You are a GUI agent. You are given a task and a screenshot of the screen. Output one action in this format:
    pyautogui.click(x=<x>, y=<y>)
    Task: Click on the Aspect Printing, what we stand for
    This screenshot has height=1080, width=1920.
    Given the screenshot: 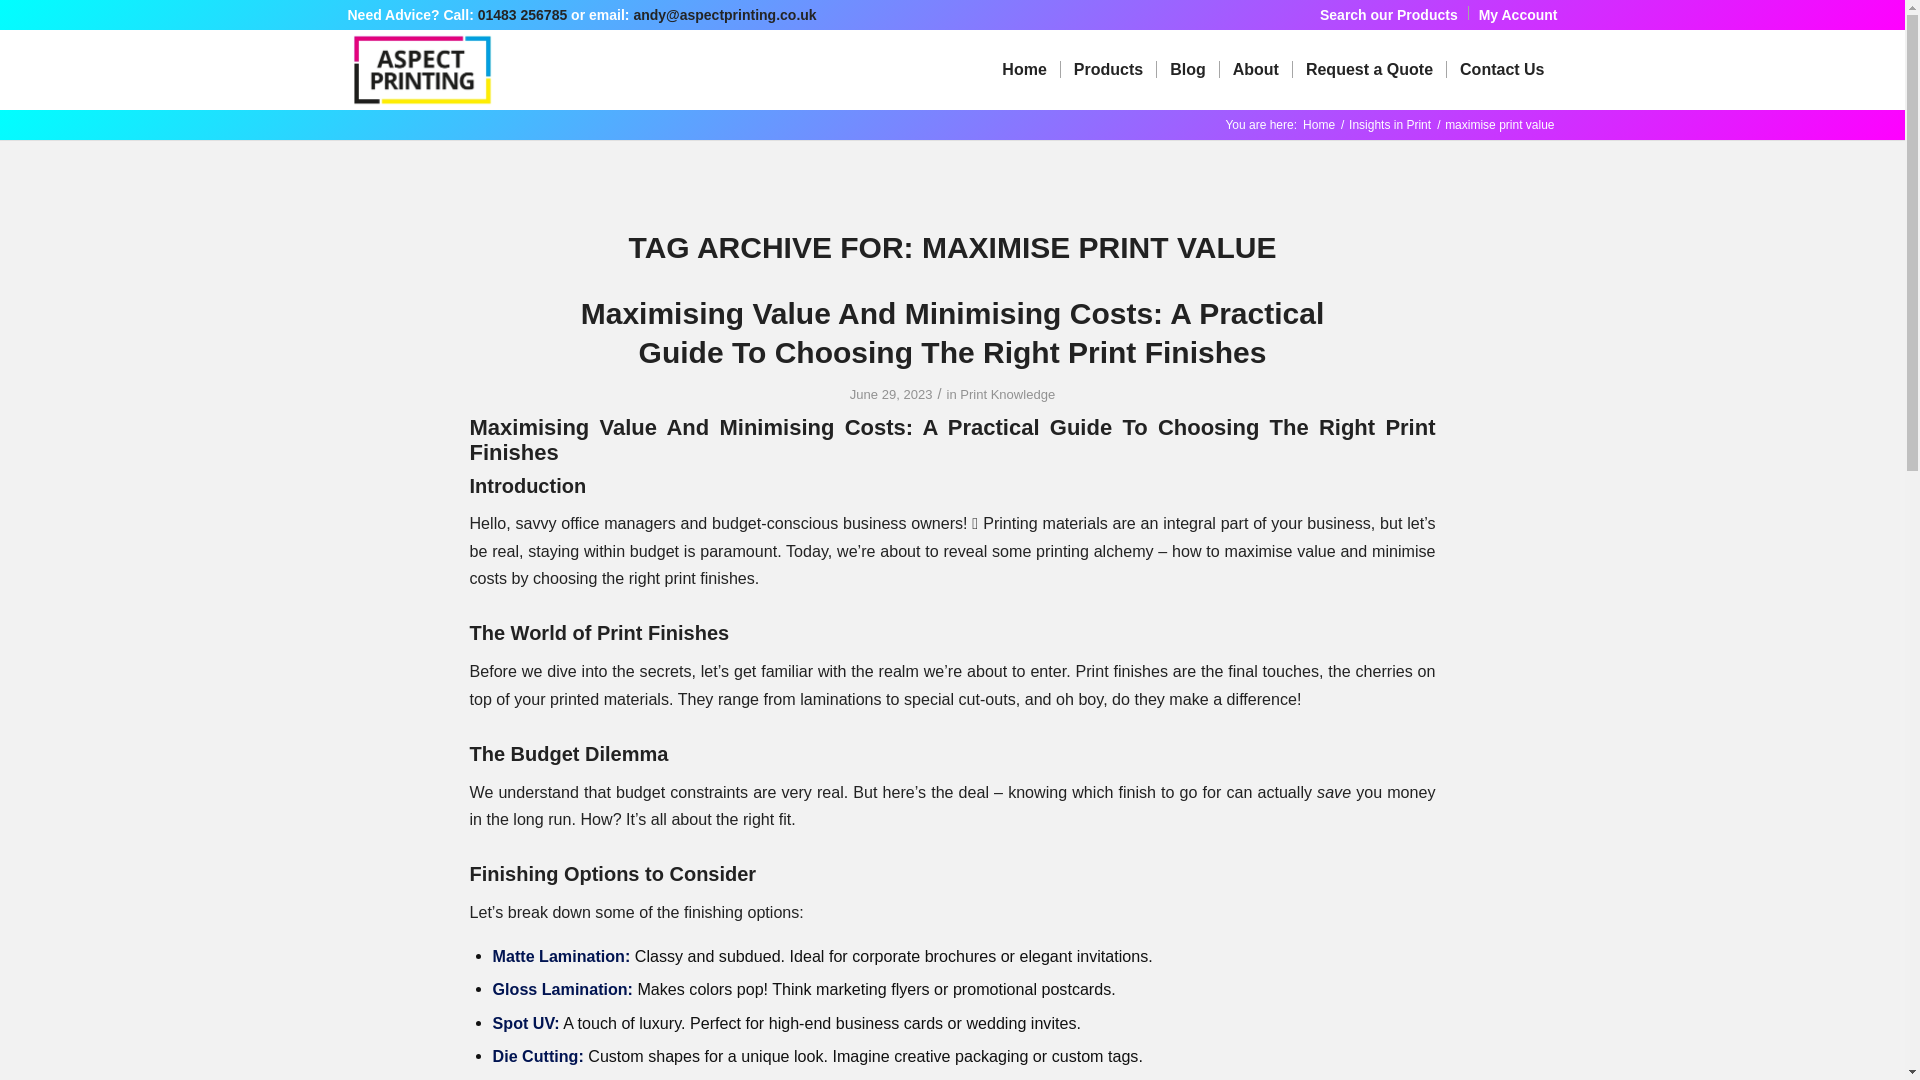 What is the action you would take?
    pyautogui.click(x=1256, y=70)
    